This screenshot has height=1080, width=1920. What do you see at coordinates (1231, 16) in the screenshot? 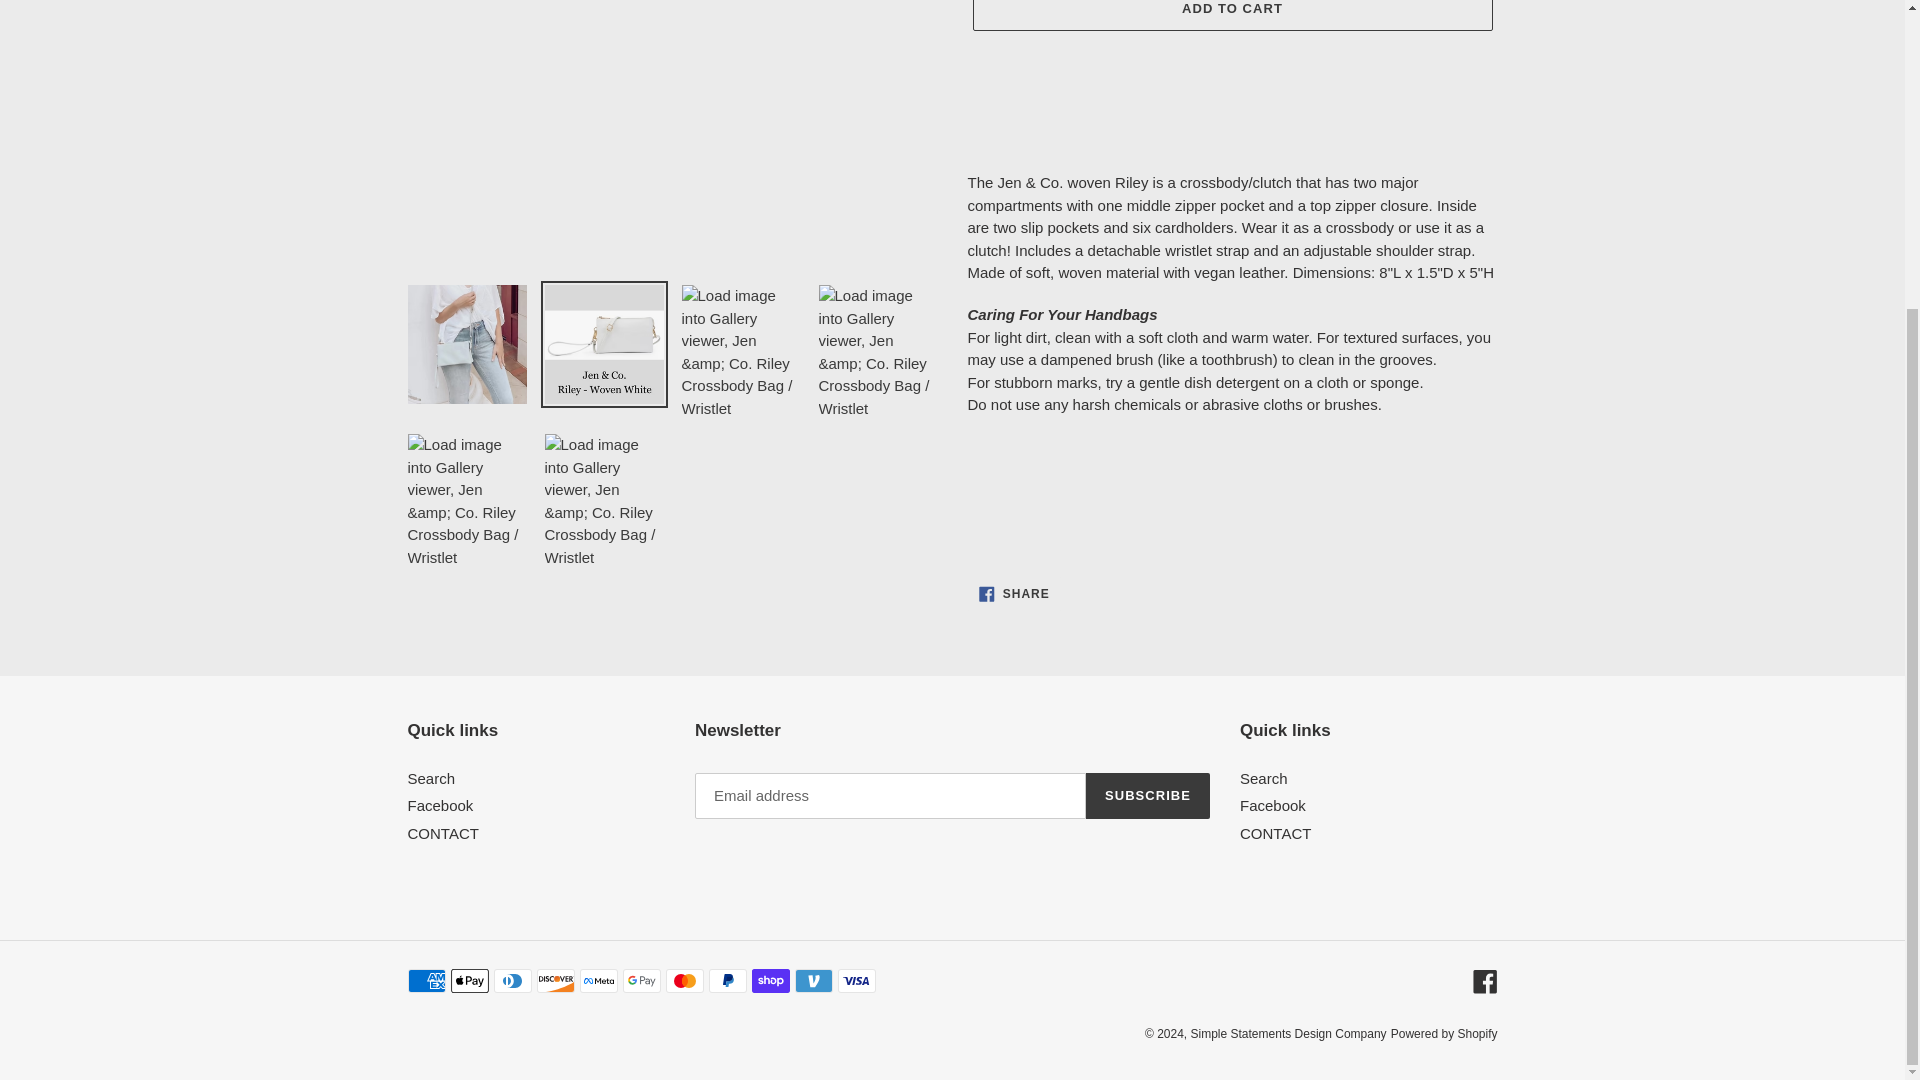
I see `Simple Statements Design Company` at bounding box center [1231, 16].